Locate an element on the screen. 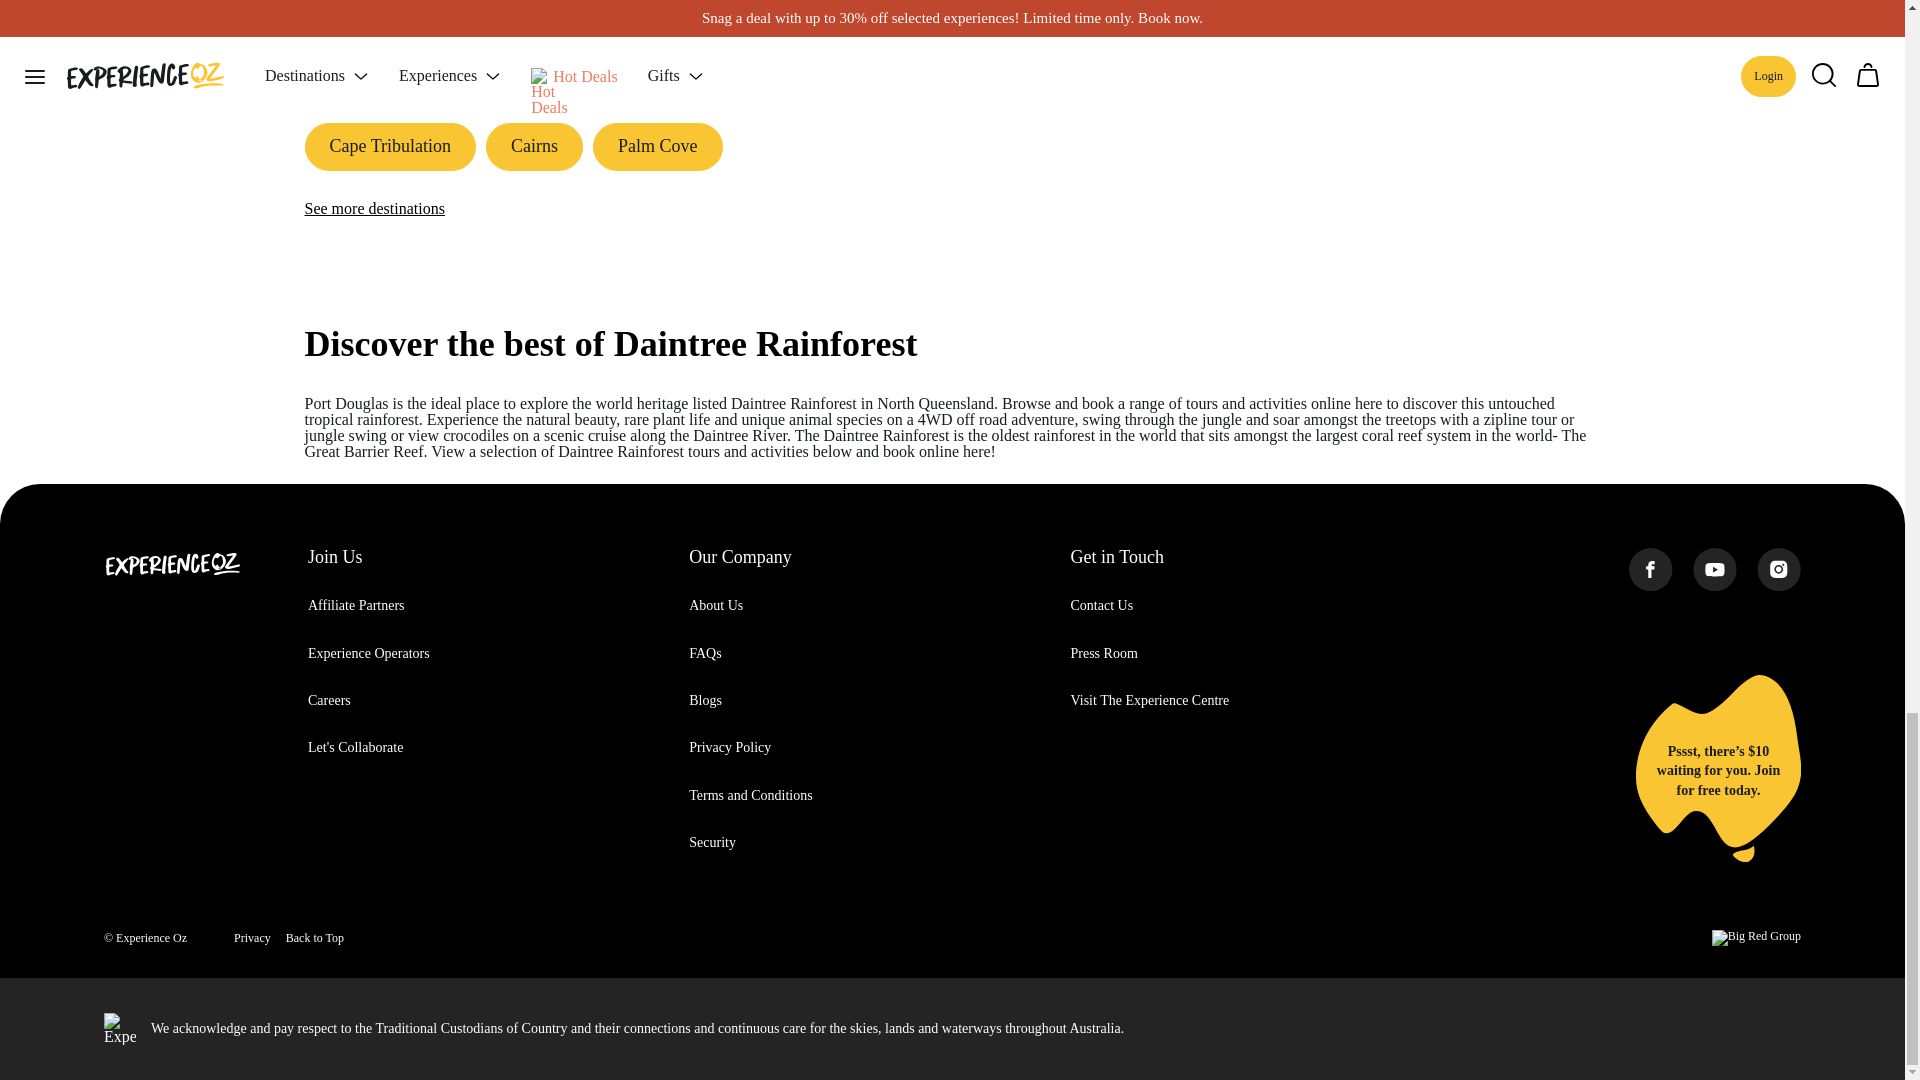 This screenshot has width=1920, height=1080. Careers is located at coordinates (329, 700).